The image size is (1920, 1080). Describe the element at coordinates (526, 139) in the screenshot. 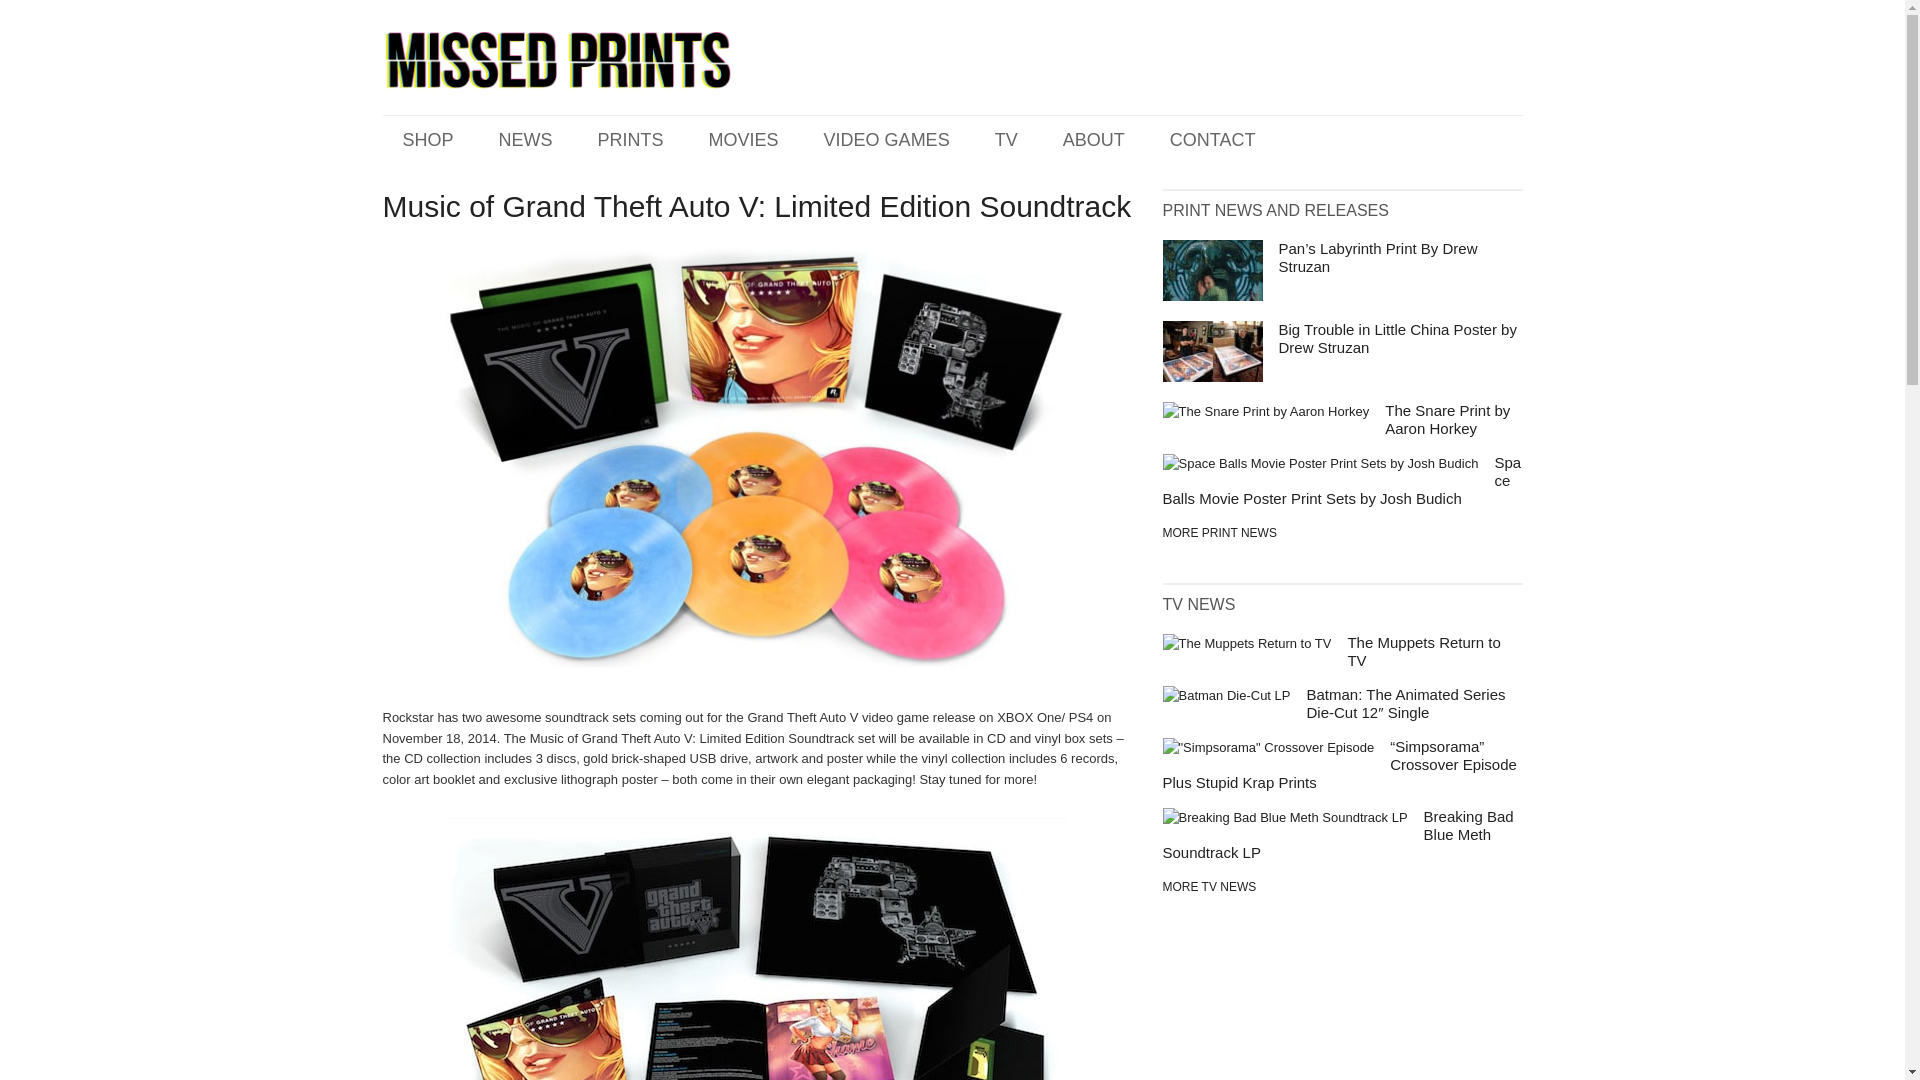

I see `NEWS` at that location.